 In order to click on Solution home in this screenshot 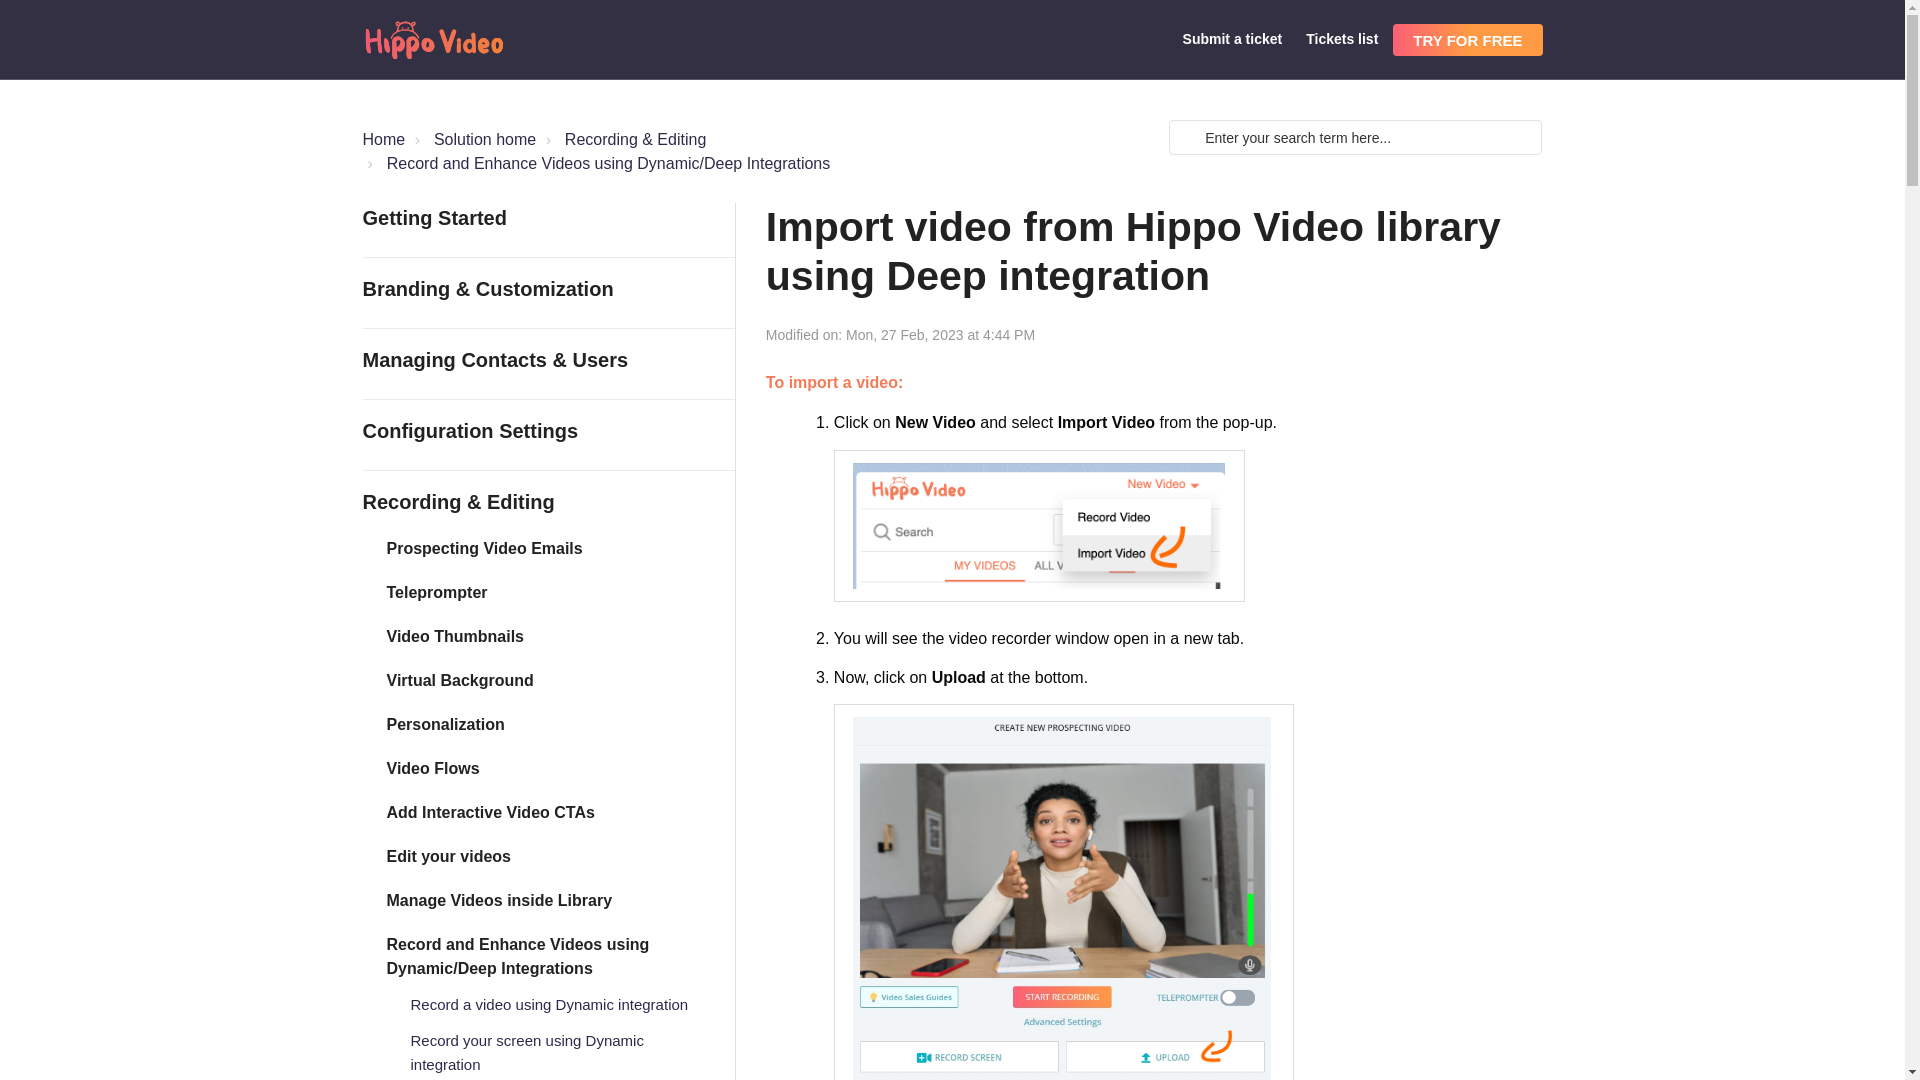, I will do `click(484, 138)`.